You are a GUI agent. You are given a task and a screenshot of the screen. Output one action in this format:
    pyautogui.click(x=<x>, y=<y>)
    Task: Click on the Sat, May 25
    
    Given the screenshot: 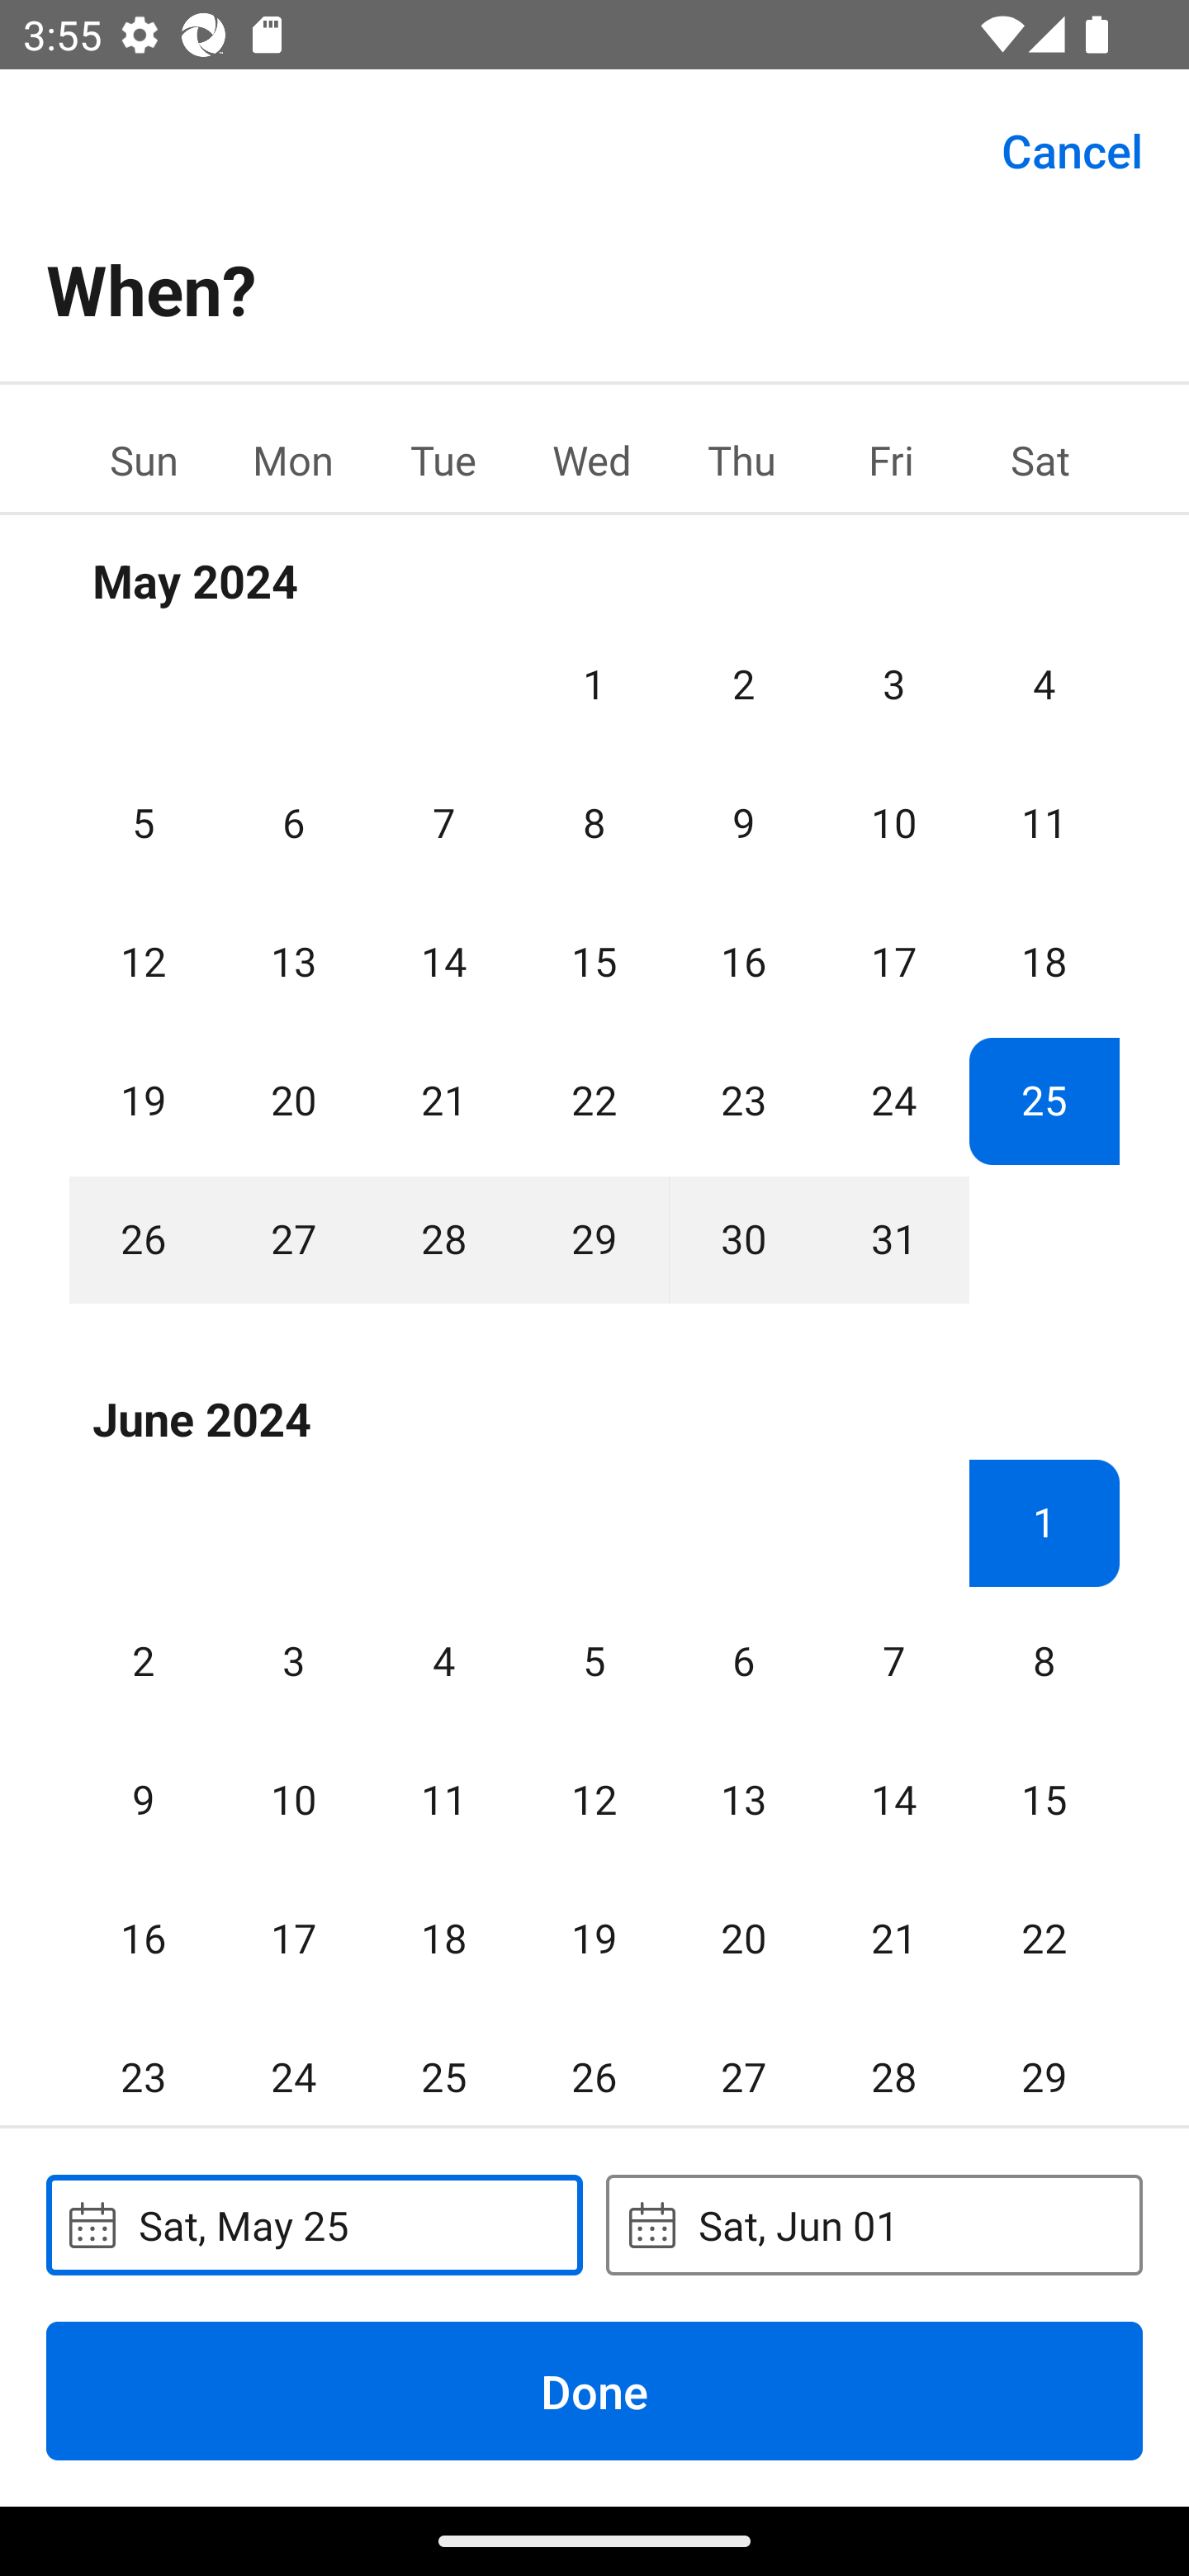 What is the action you would take?
    pyautogui.click(x=314, y=2224)
    